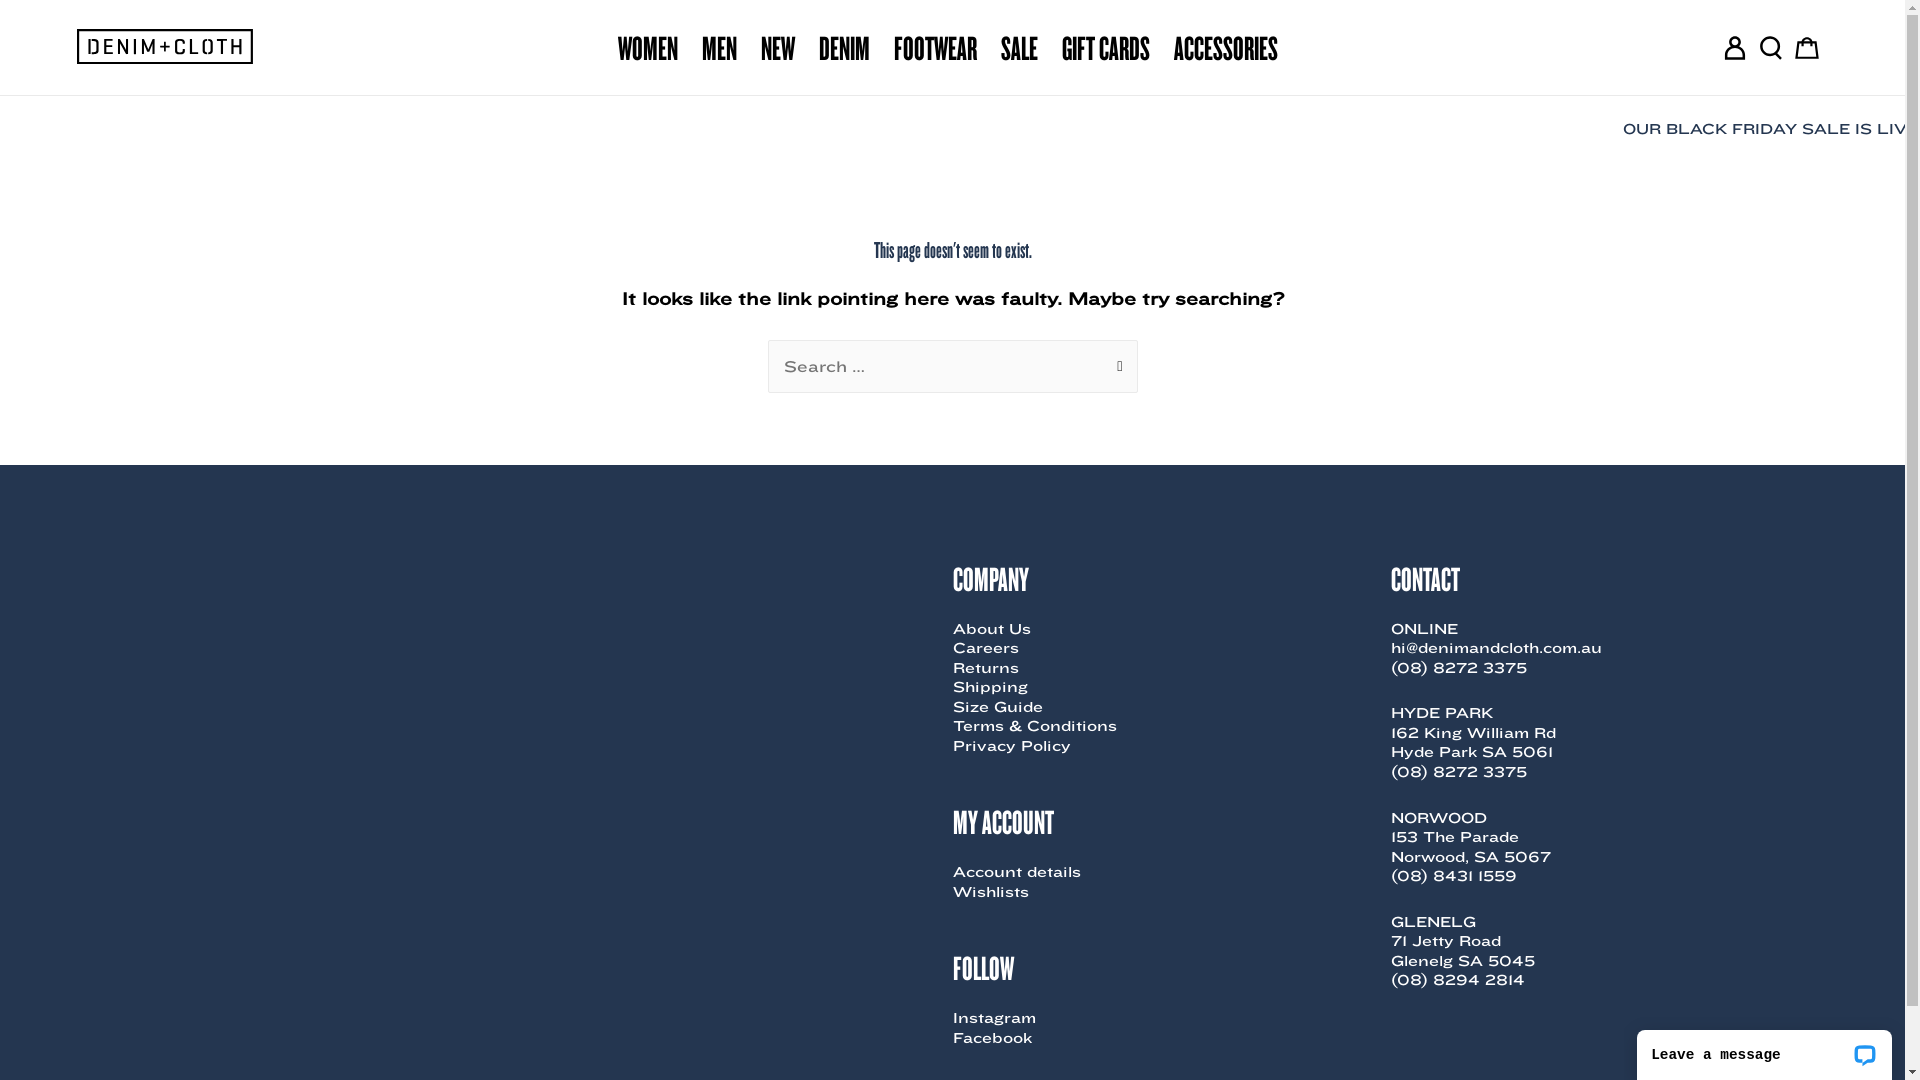 This screenshot has height=1080, width=1920. I want to click on Facebook, so click(992, 1038).